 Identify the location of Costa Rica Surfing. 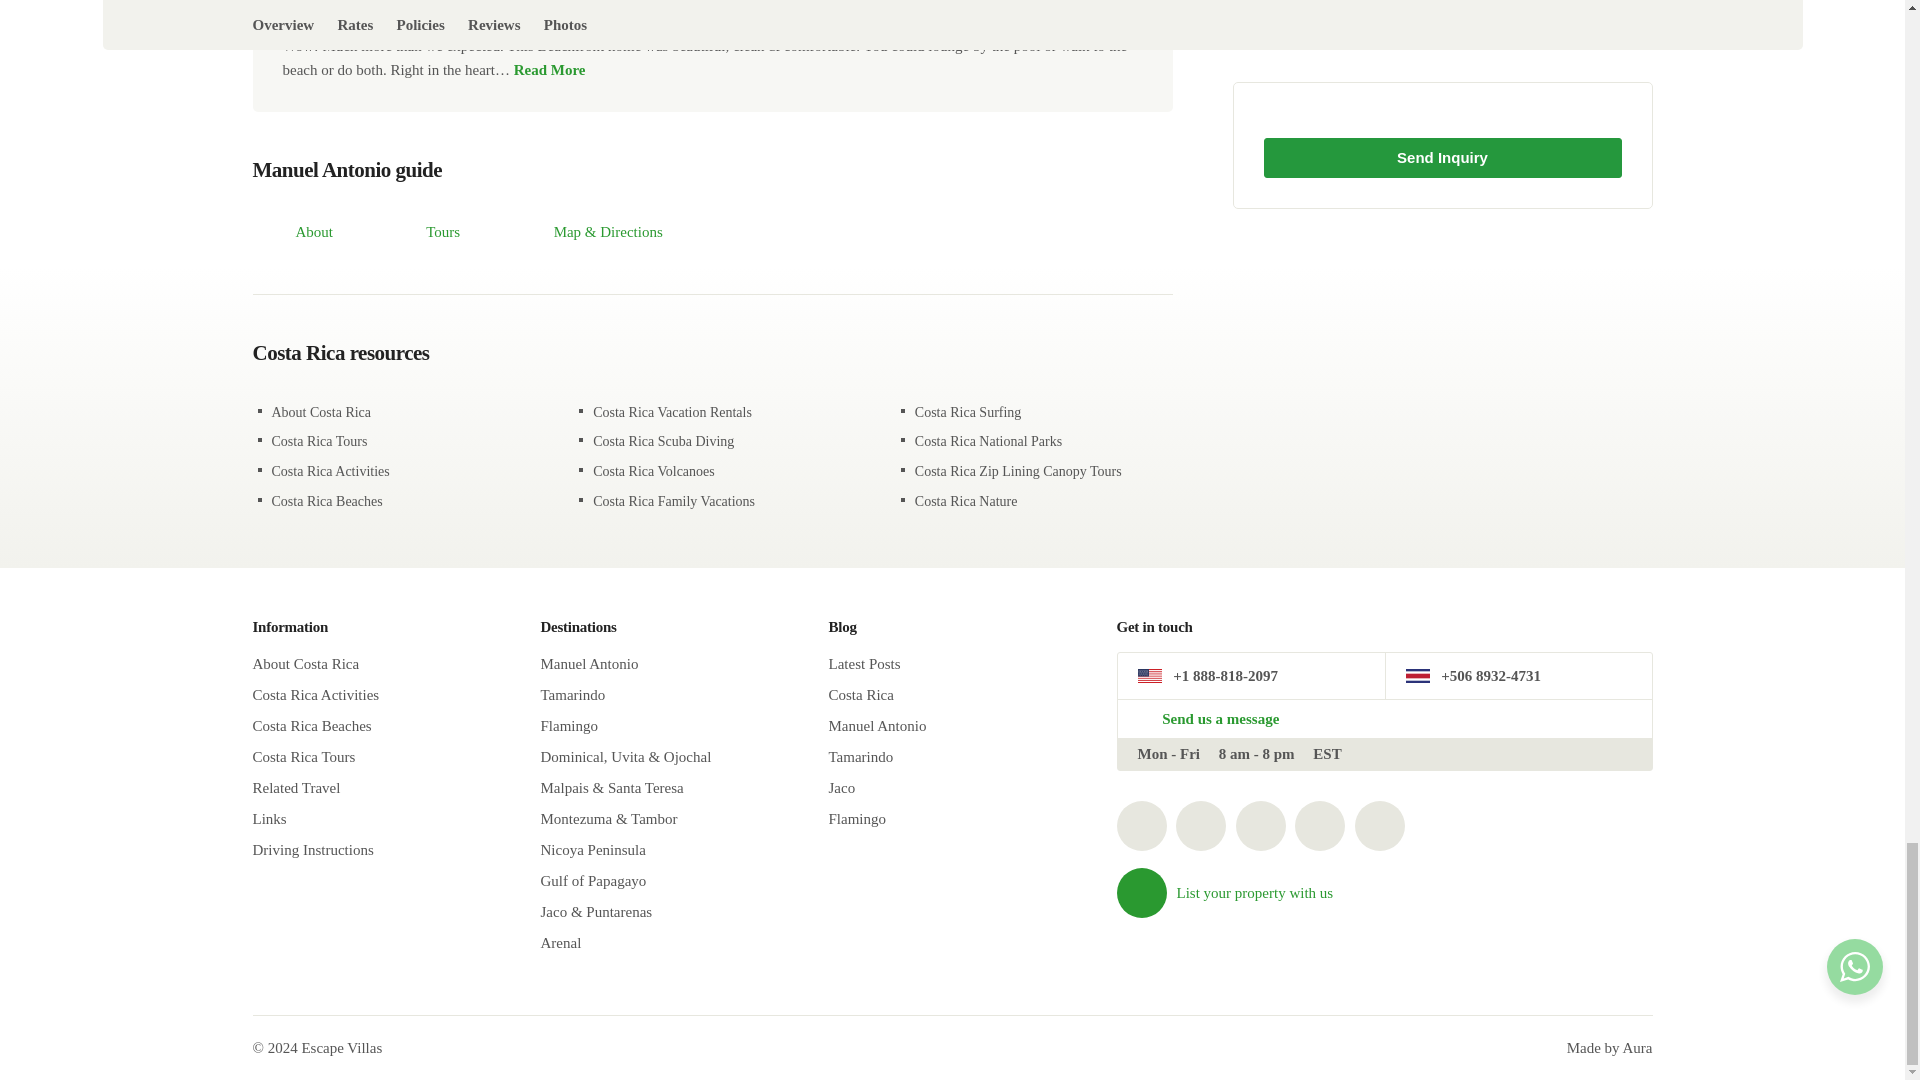
(968, 412).